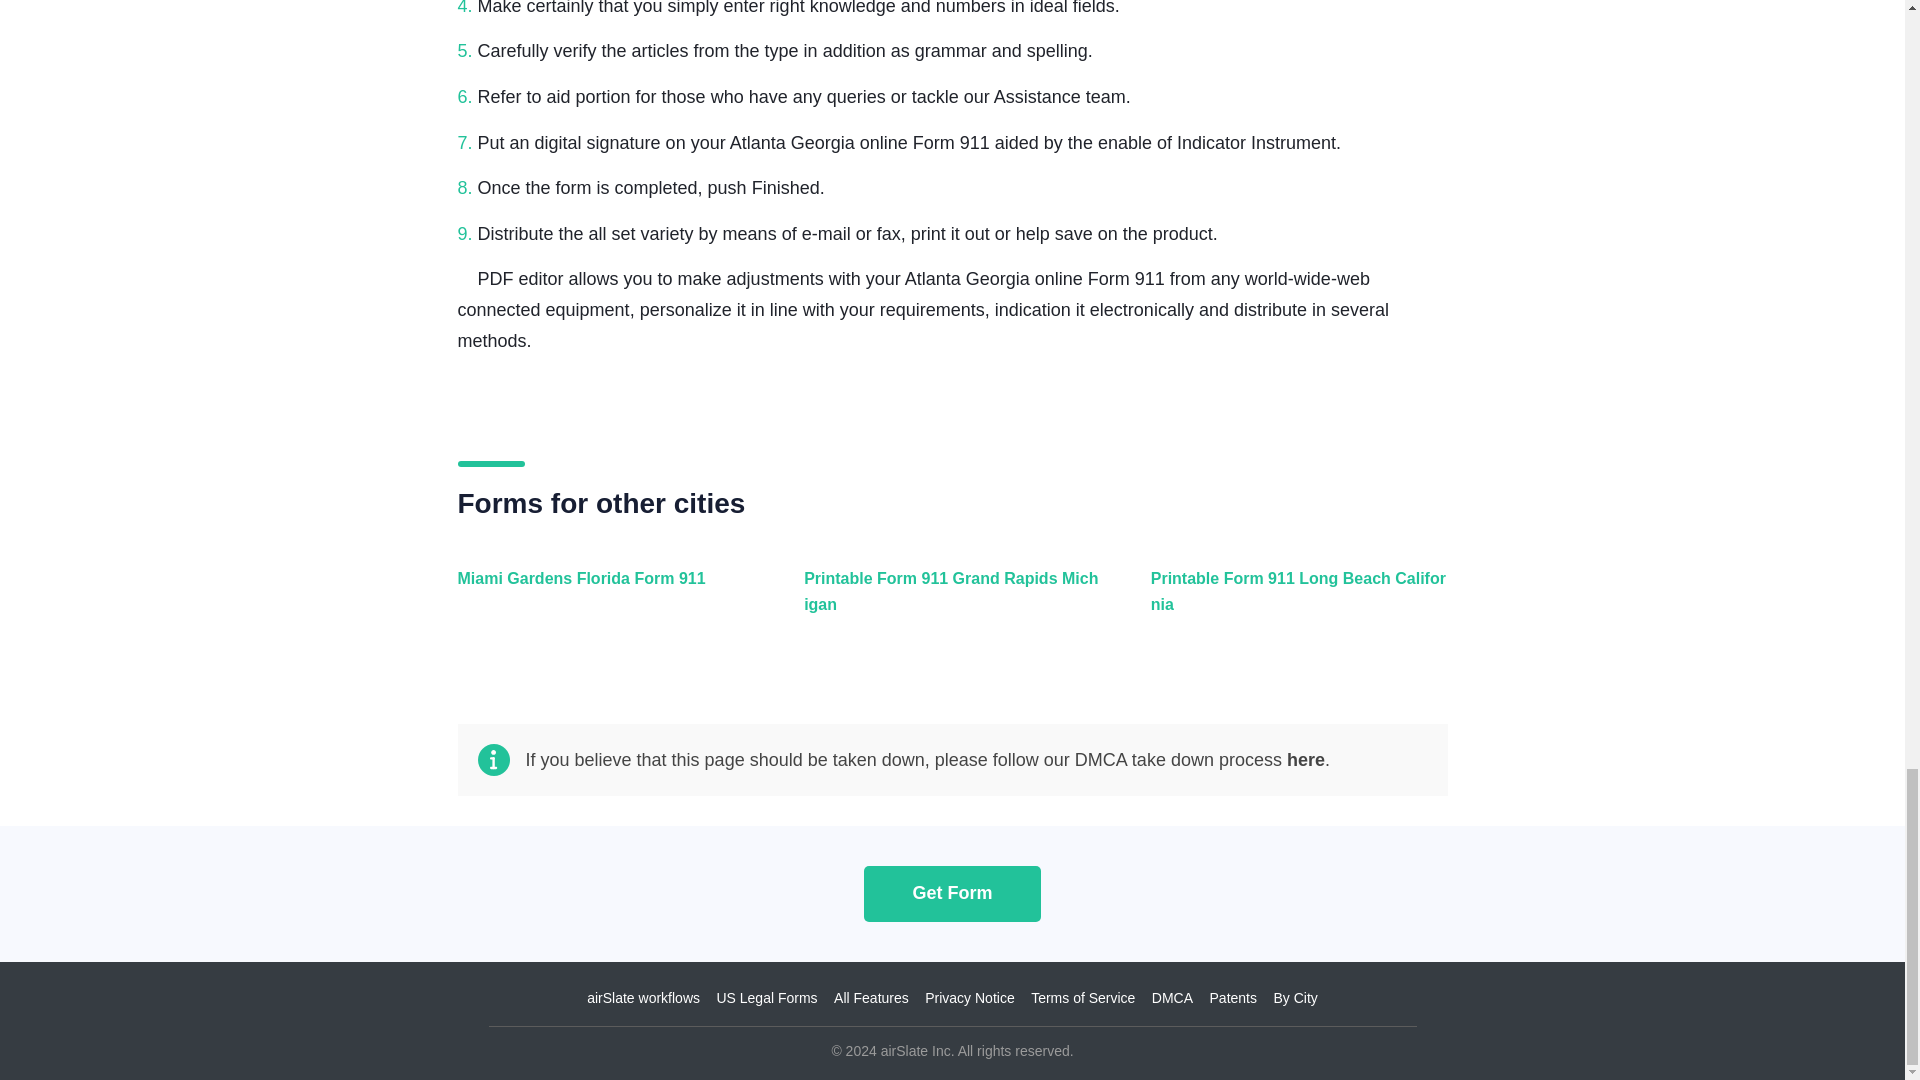 This screenshot has height=1080, width=1920. Describe the element at coordinates (1294, 998) in the screenshot. I see `By City` at that location.